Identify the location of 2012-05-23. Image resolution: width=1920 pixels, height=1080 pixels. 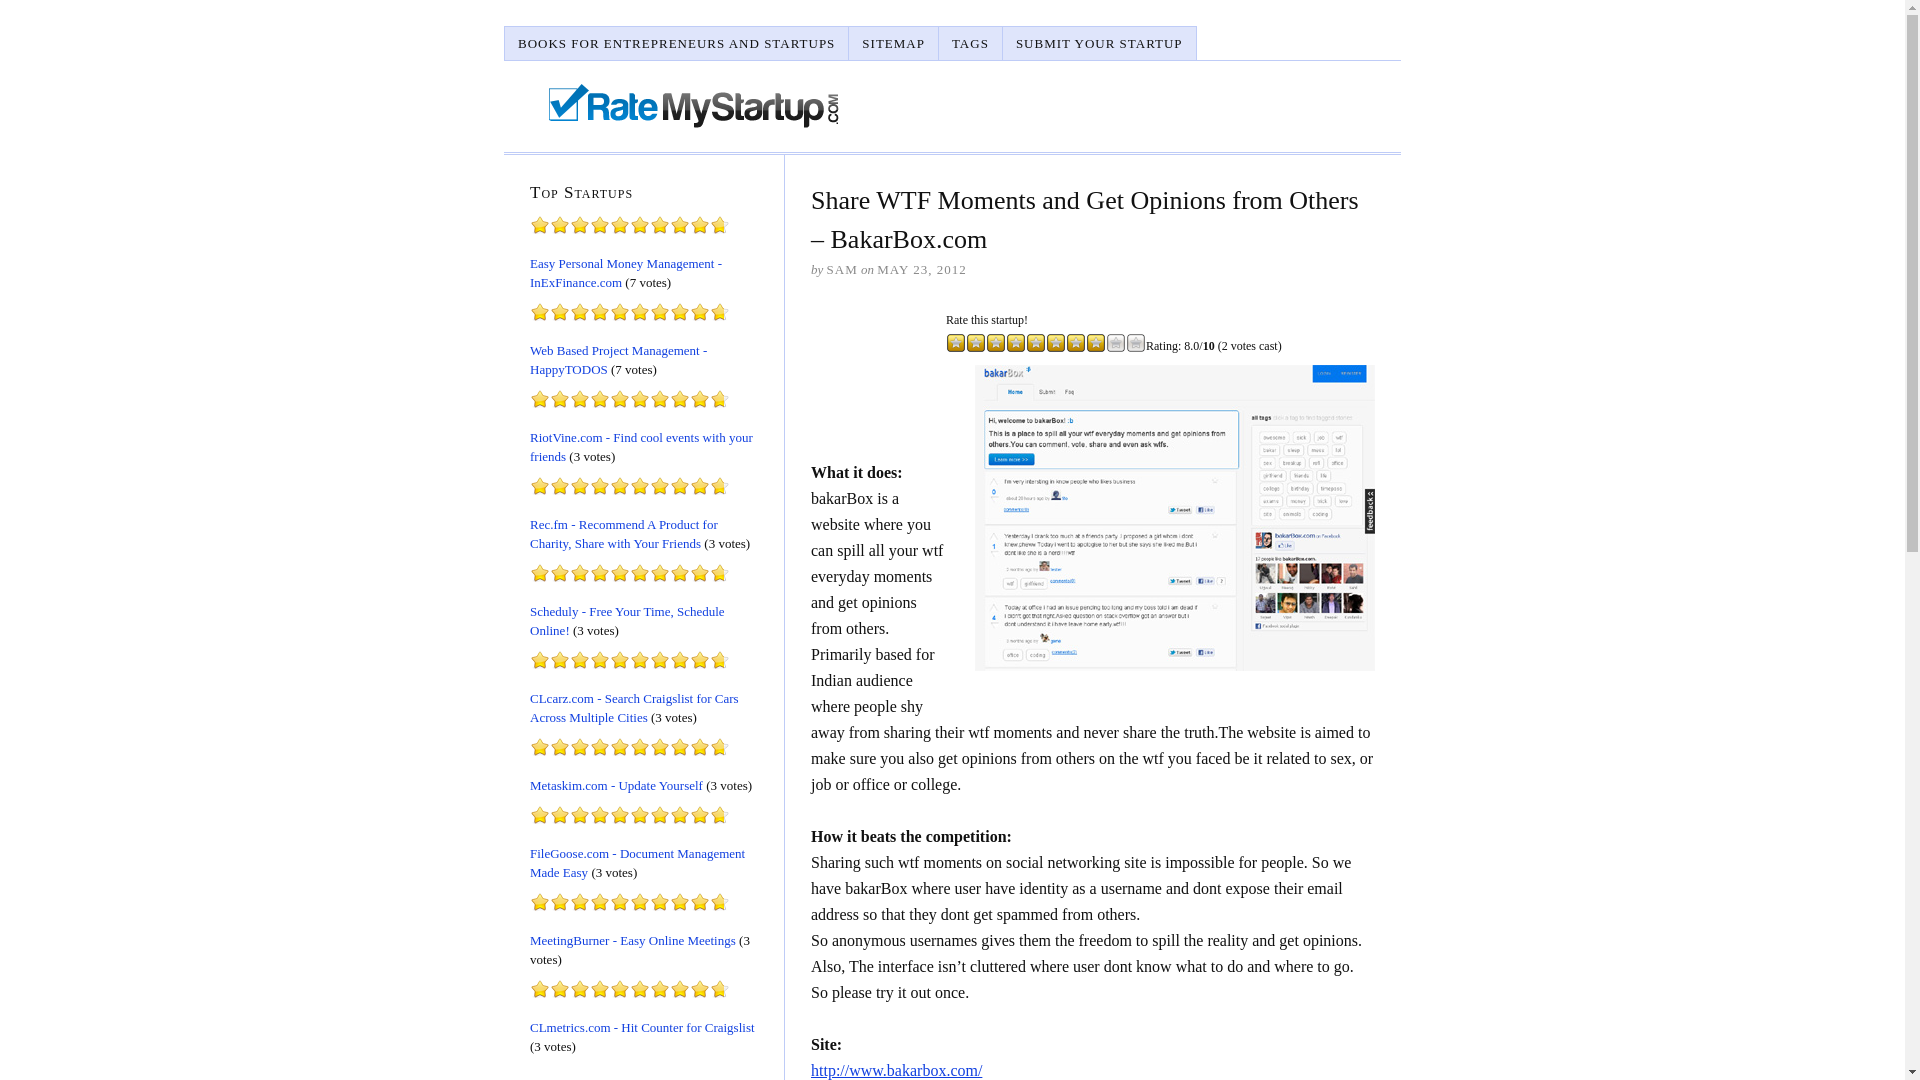
(921, 269).